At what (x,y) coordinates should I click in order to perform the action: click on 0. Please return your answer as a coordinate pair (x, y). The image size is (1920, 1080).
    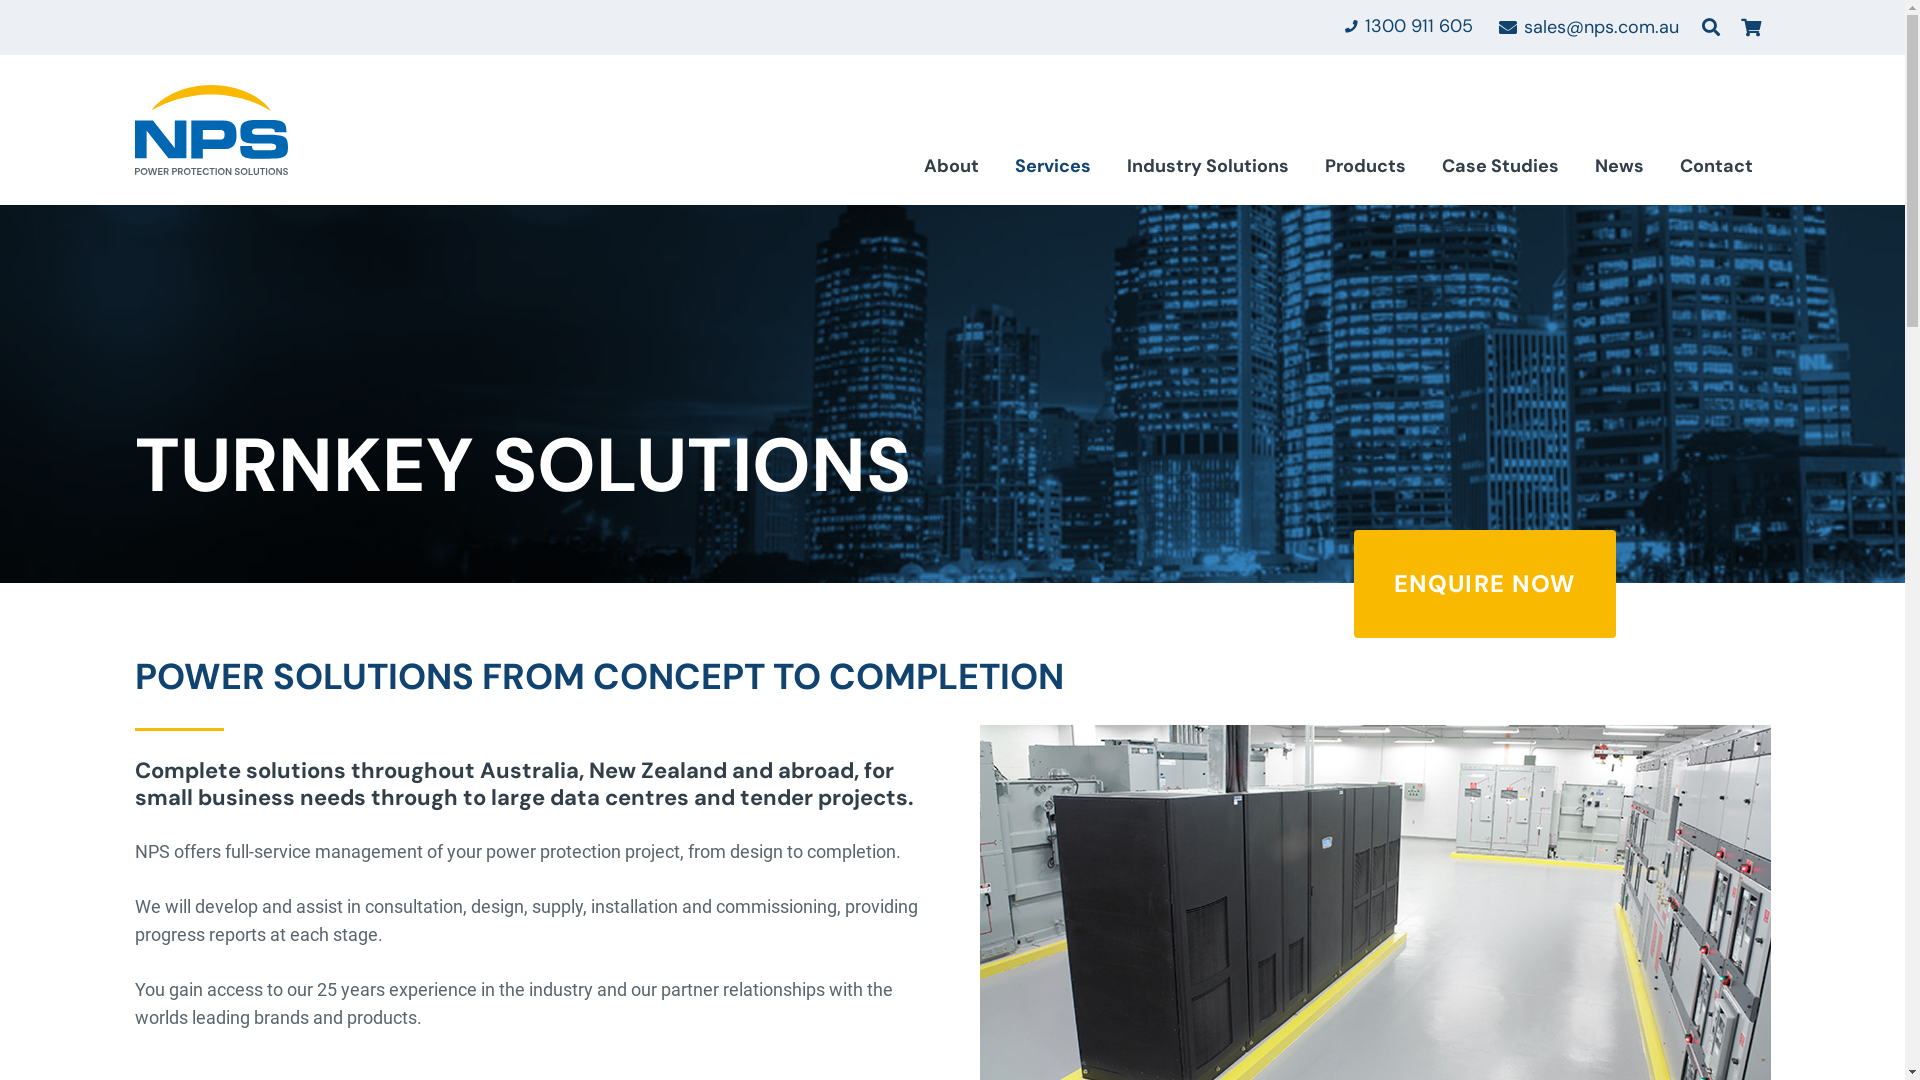
    Looking at the image, I should click on (1751, 28).